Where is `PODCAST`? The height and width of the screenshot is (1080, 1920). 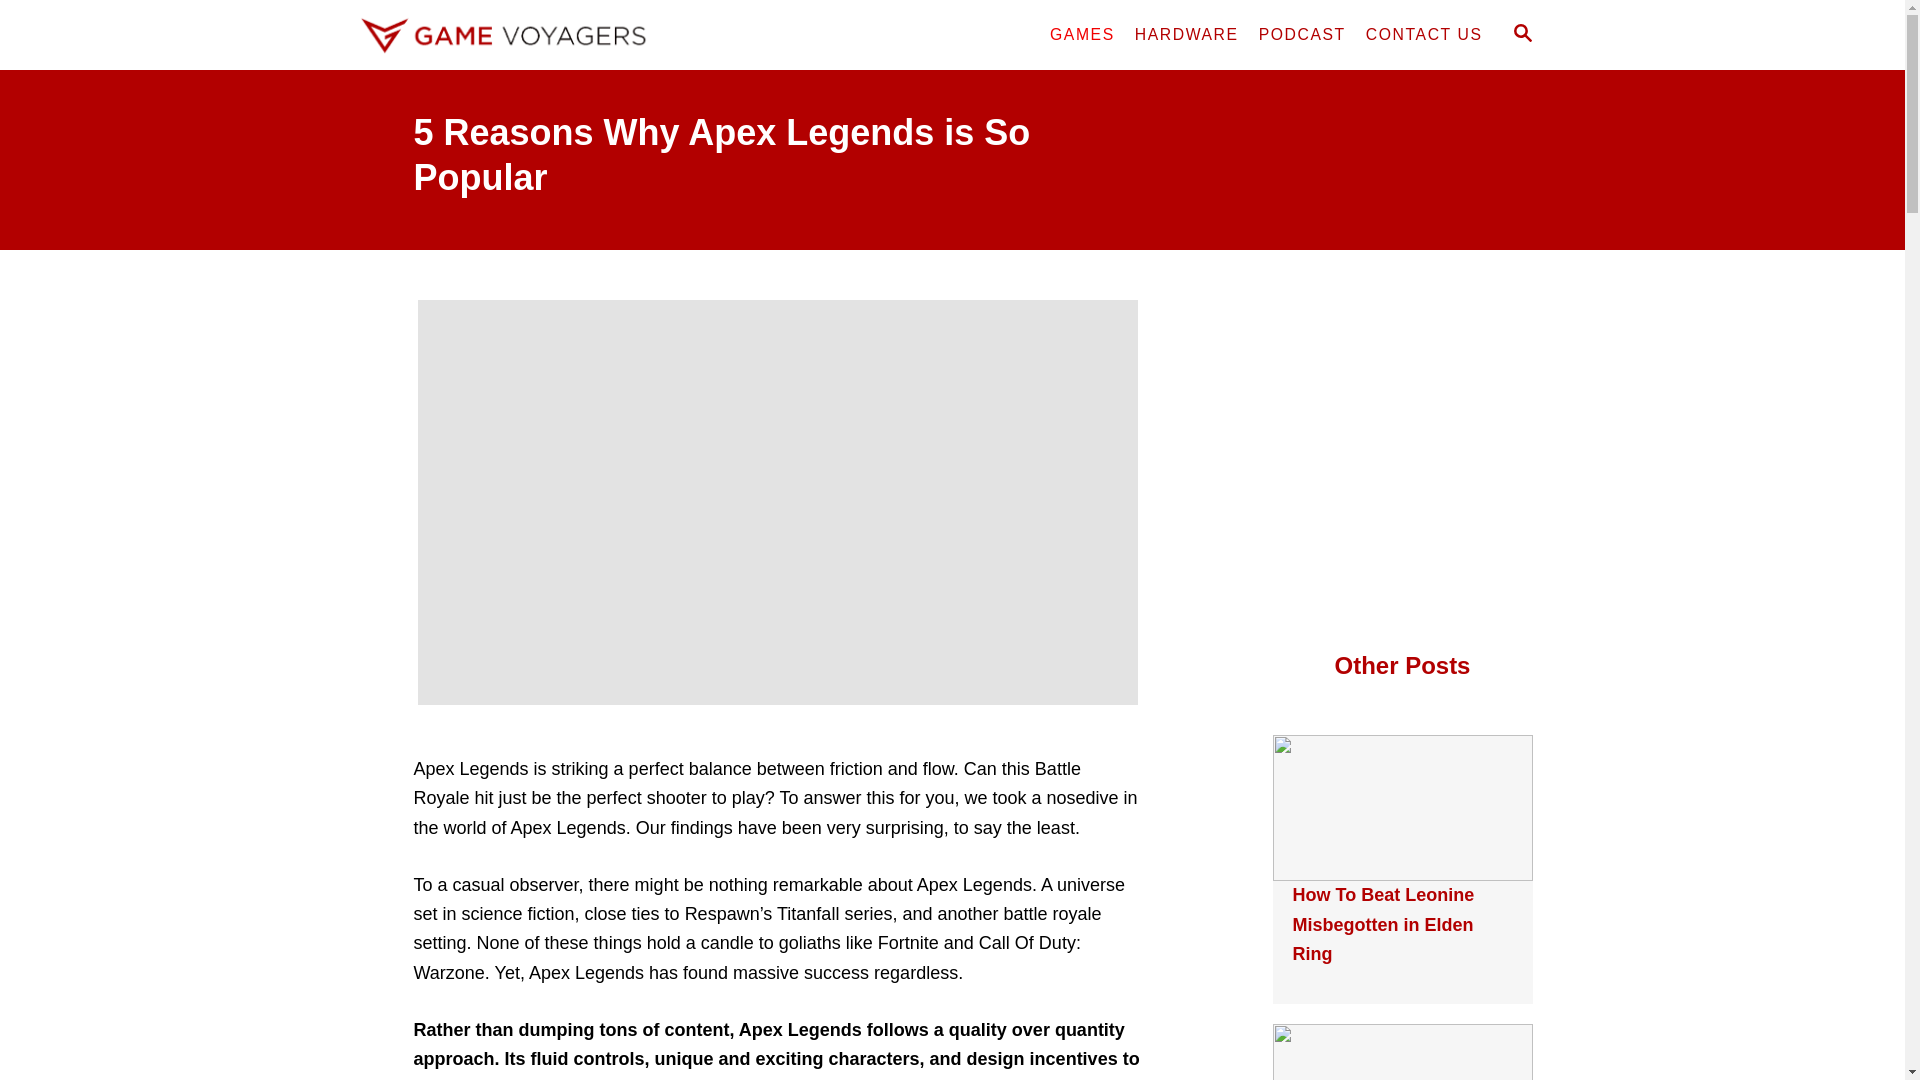 PODCAST is located at coordinates (1302, 35).